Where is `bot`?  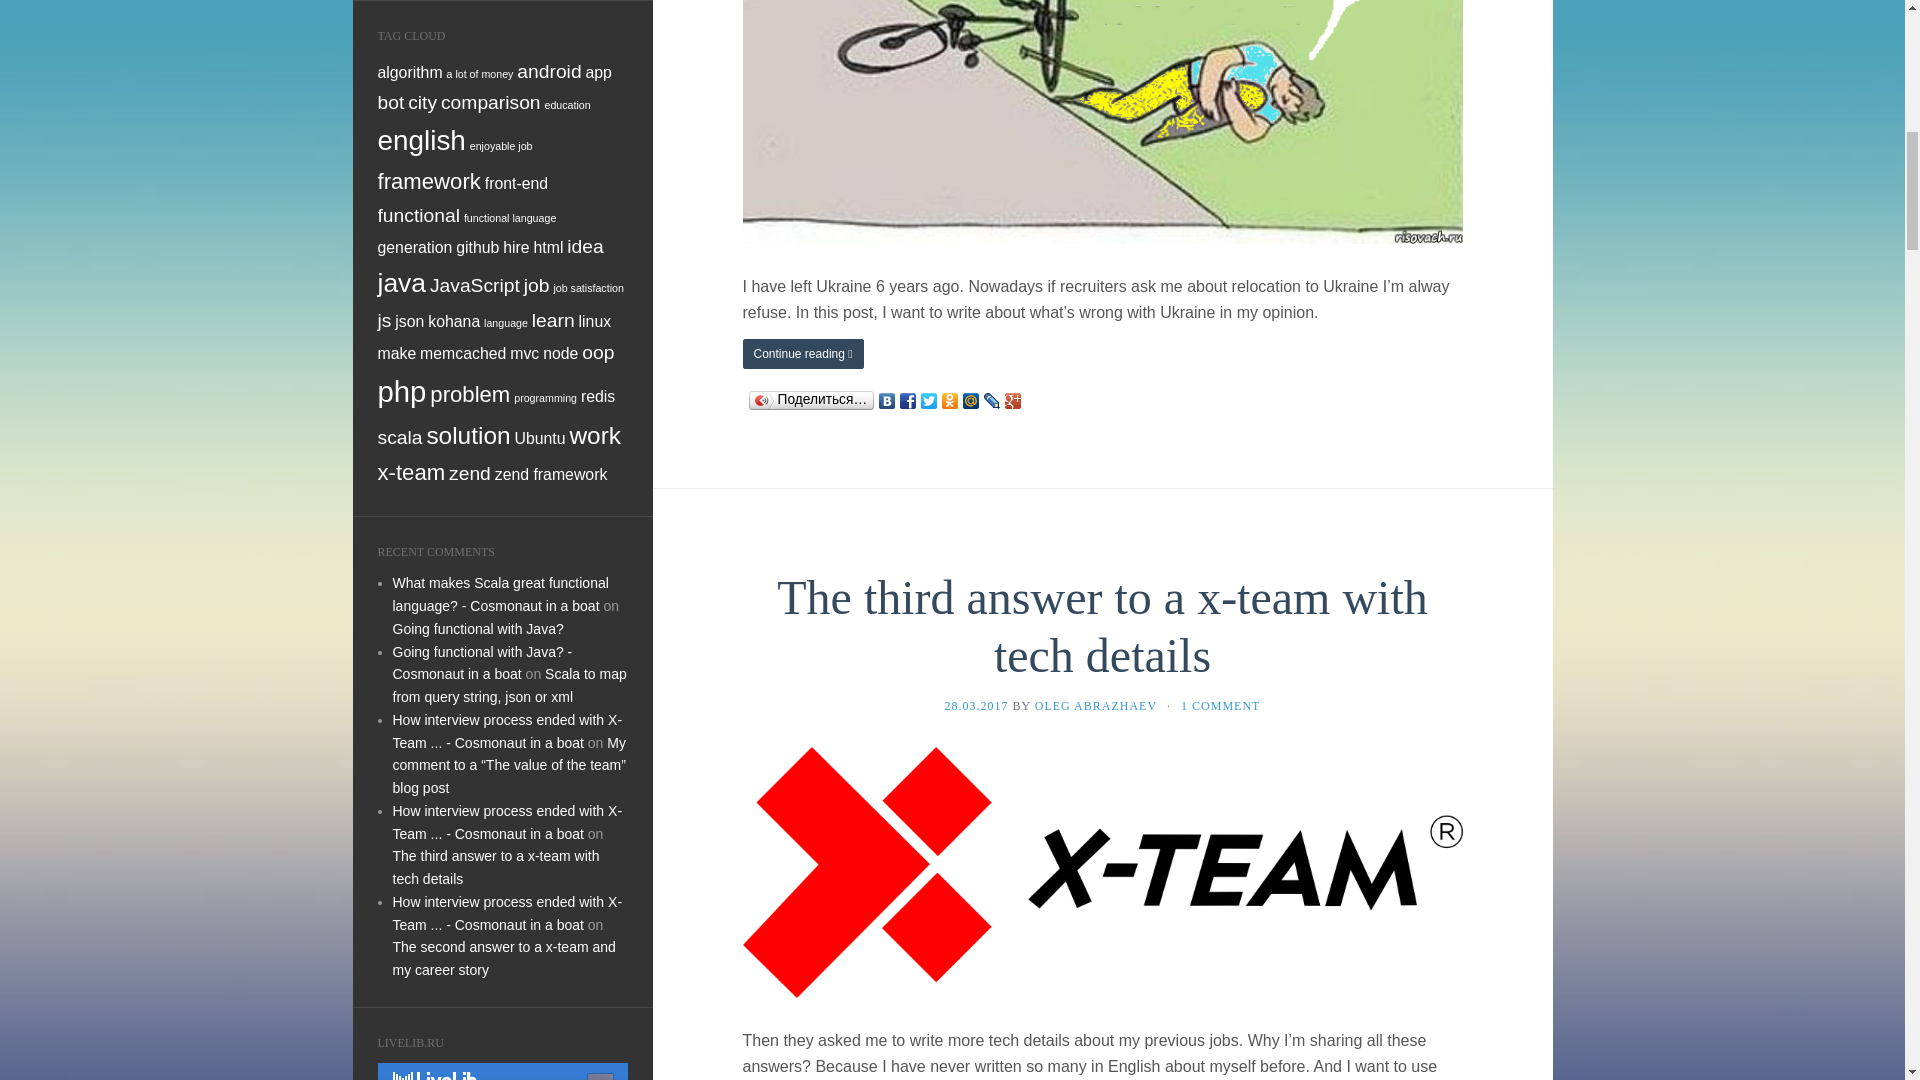 bot is located at coordinates (392, 102).